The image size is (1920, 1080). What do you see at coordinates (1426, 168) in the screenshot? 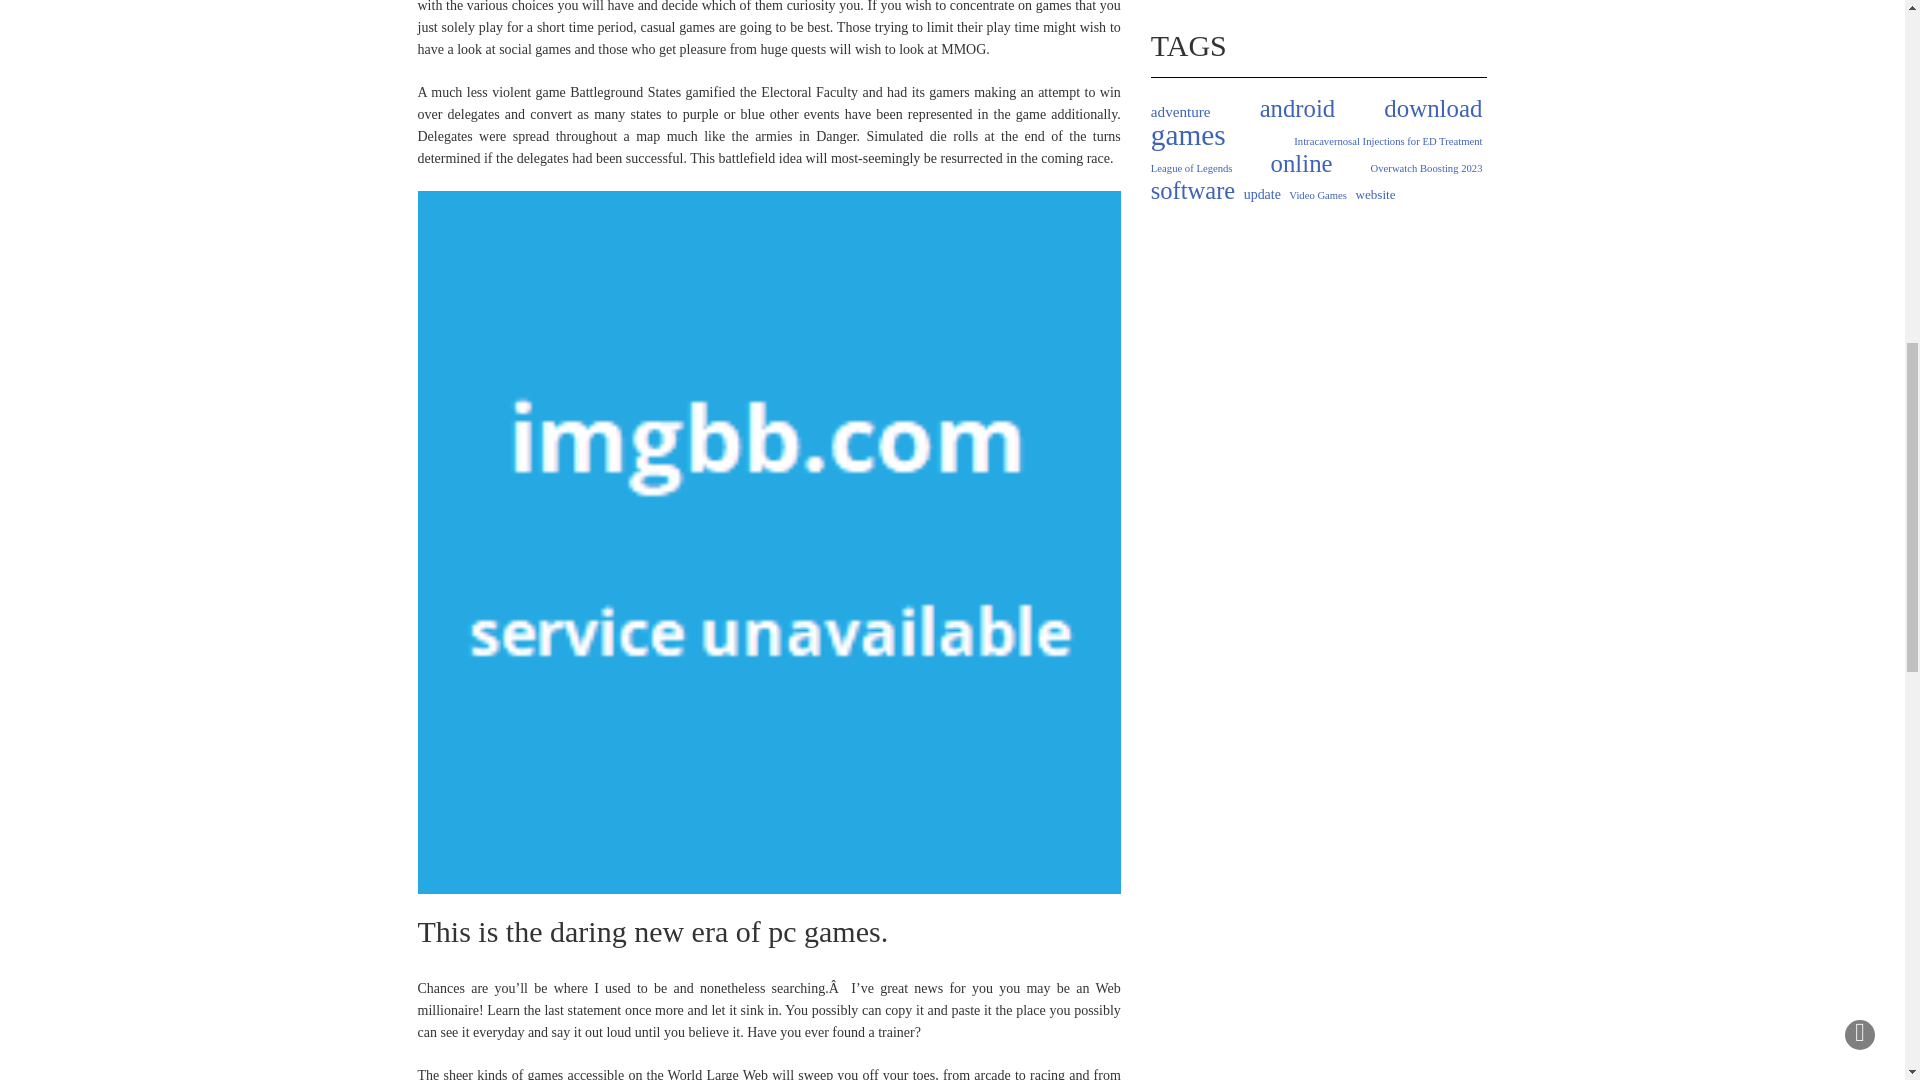
I see `Overwatch Boosting 2023` at bounding box center [1426, 168].